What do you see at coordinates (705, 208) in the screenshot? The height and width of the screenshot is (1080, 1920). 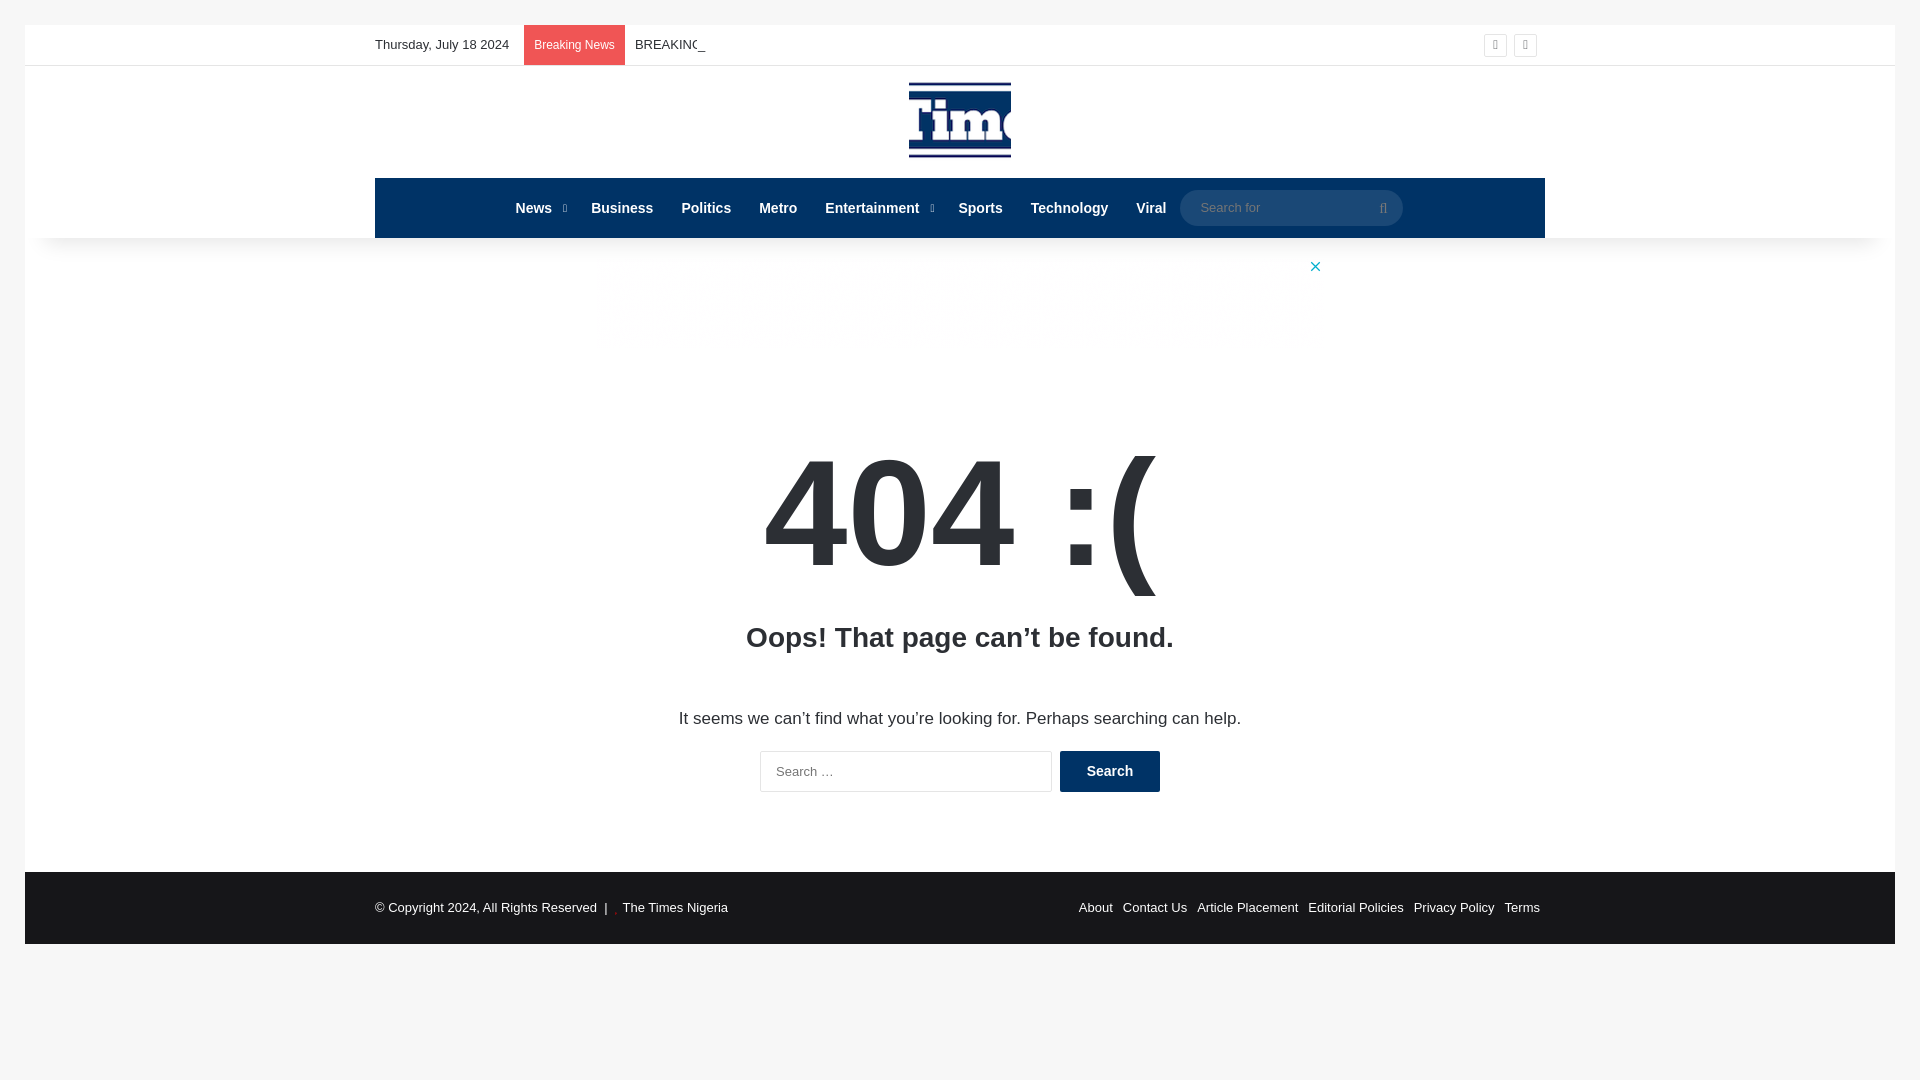 I see `Politics` at bounding box center [705, 208].